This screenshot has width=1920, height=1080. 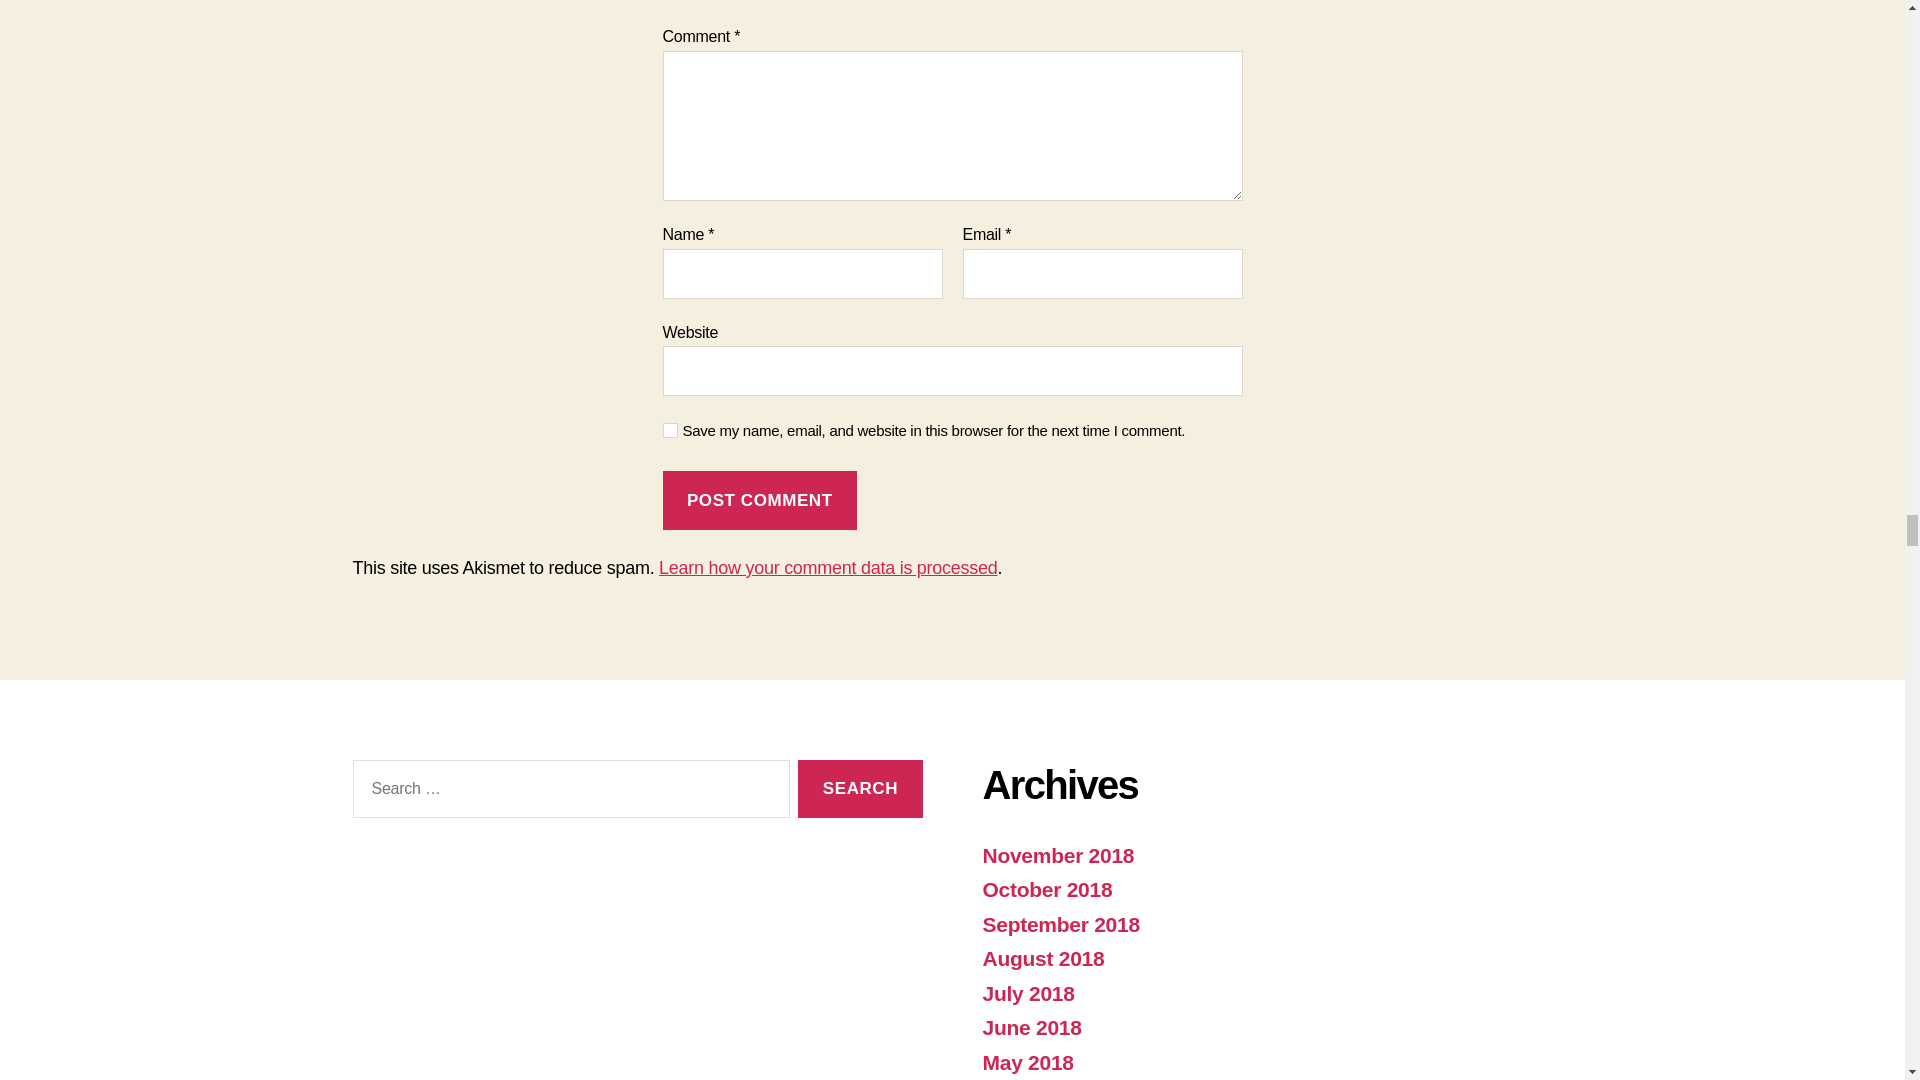 What do you see at coordinates (670, 430) in the screenshot?
I see `yes` at bounding box center [670, 430].